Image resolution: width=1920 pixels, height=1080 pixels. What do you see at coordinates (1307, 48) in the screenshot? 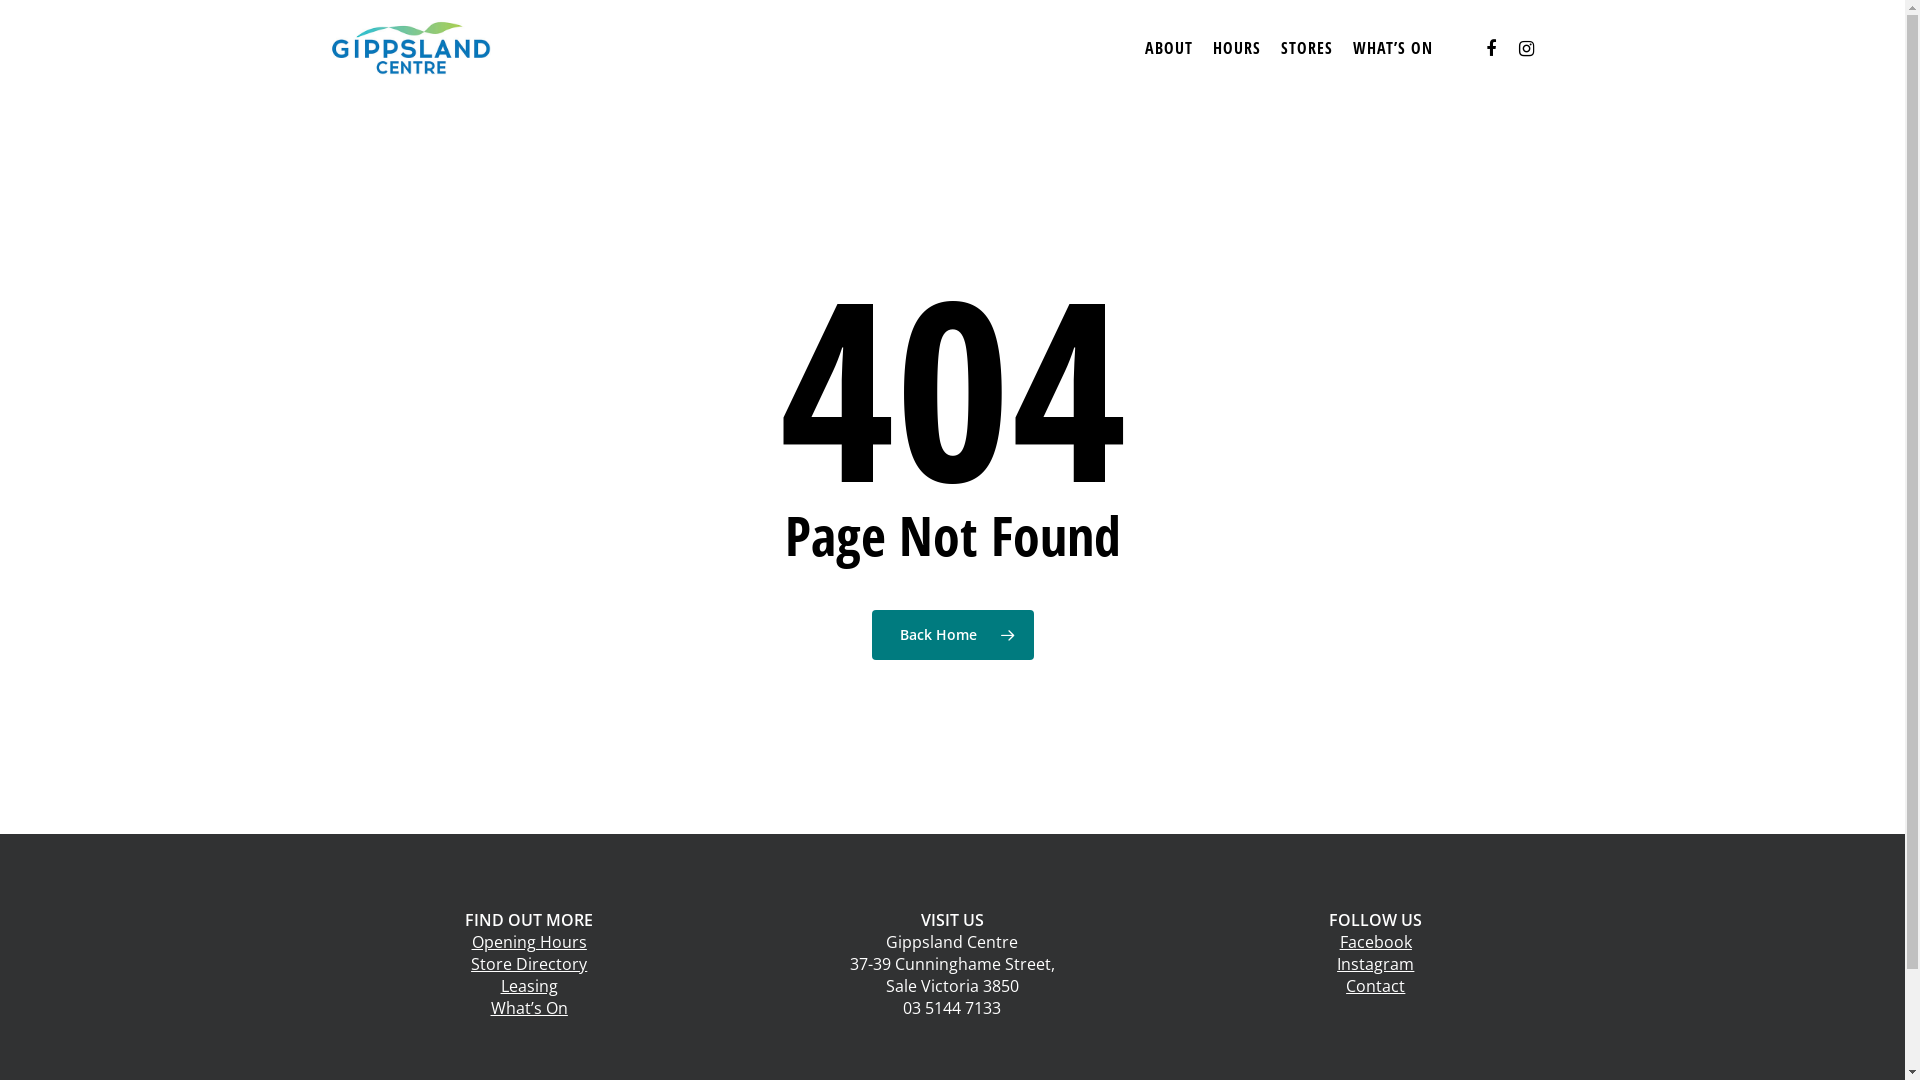
I see `STORES` at bounding box center [1307, 48].